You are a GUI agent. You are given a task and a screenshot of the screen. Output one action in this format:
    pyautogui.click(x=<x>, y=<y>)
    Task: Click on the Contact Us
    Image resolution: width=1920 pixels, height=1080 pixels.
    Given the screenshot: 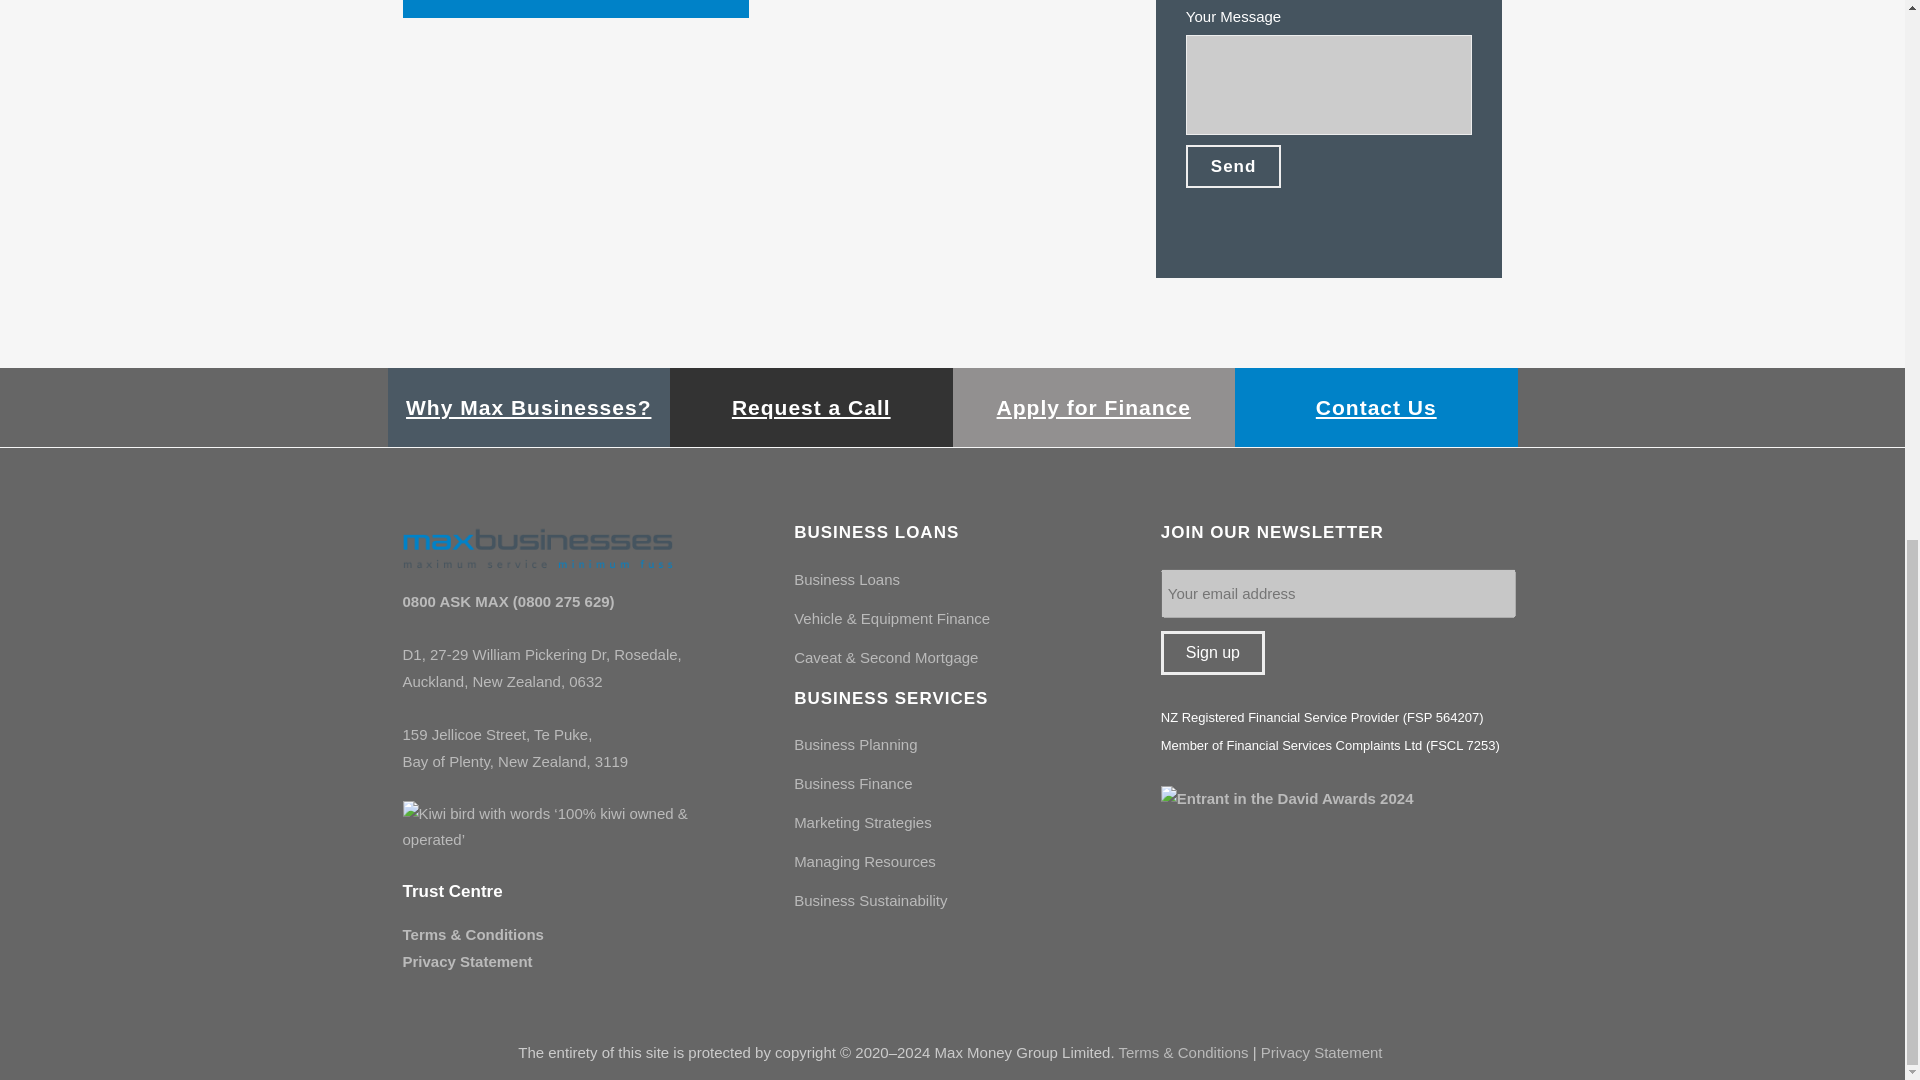 What is the action you would take?
    pyautogui.click(x=1376, y=408)
    